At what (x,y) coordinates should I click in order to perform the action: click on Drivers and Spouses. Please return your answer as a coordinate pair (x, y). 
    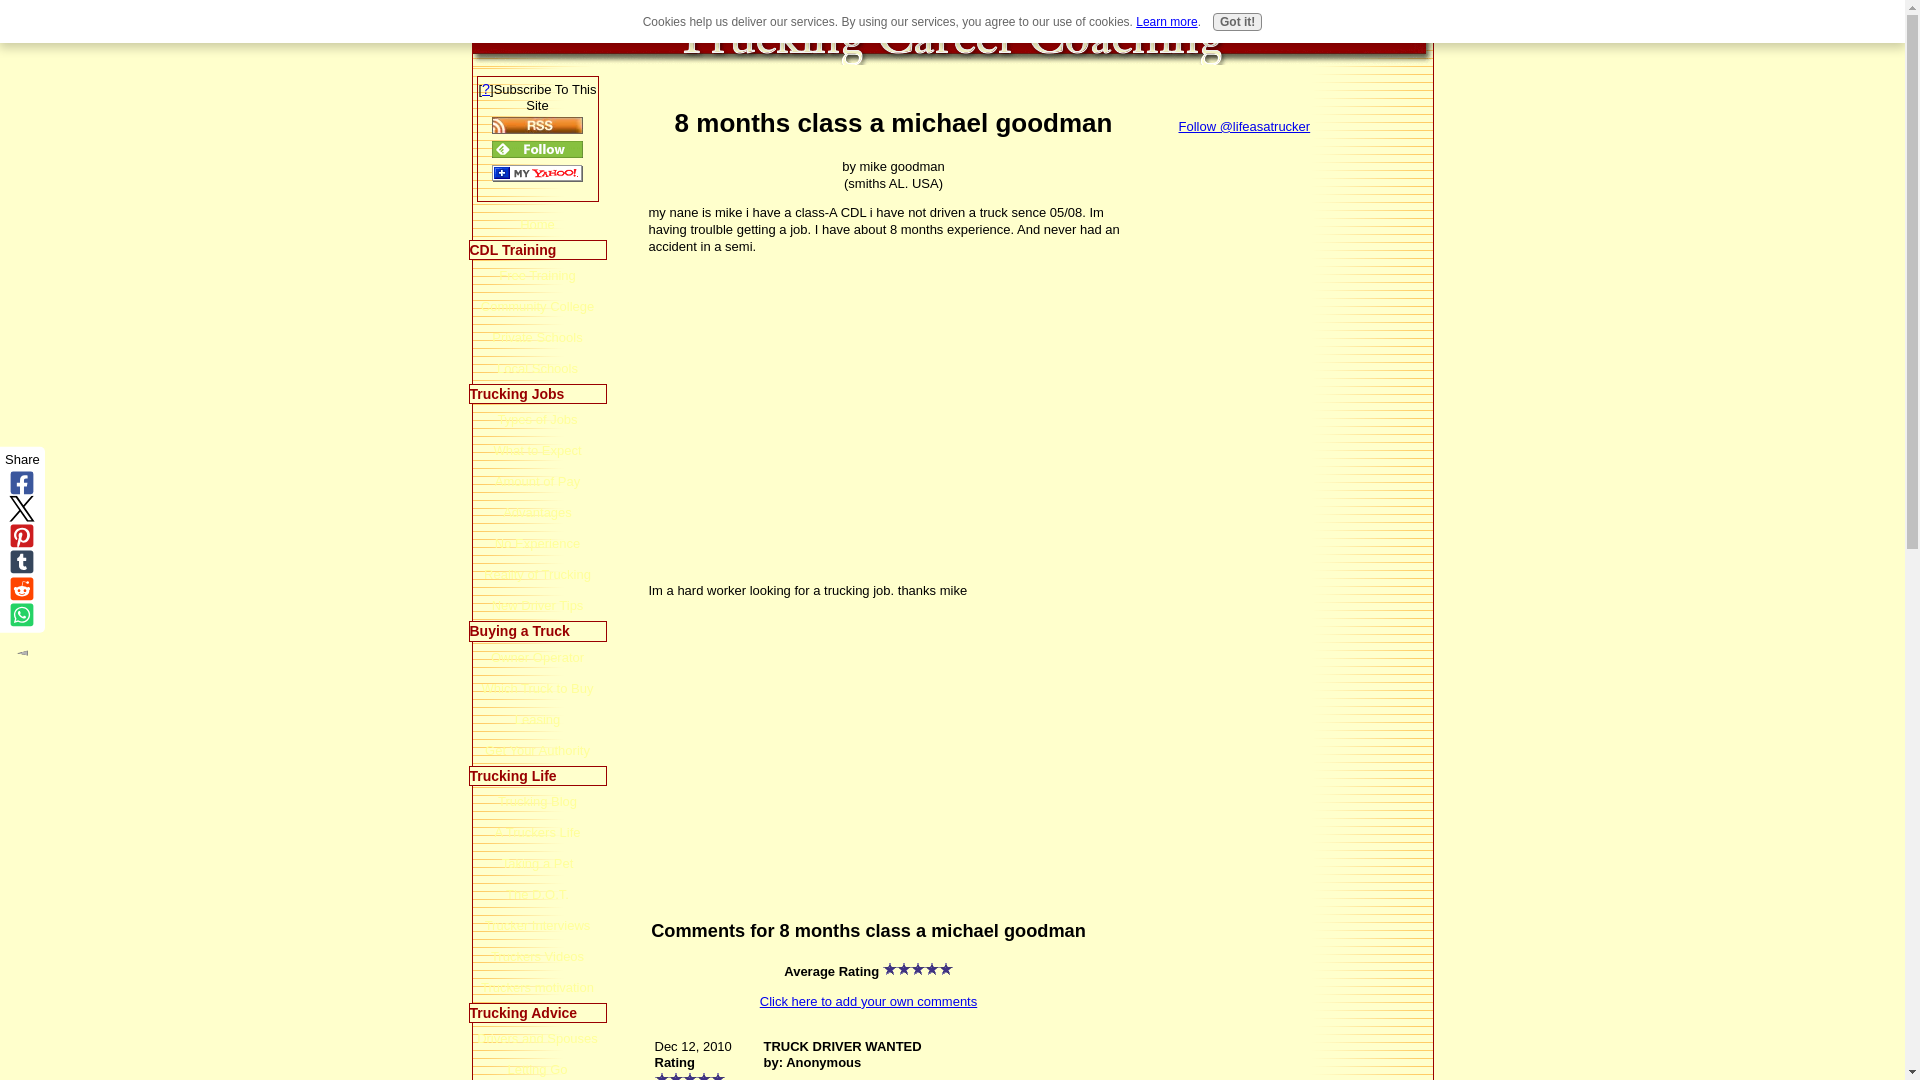
    Looking at the image, I should click on (537, 1038).